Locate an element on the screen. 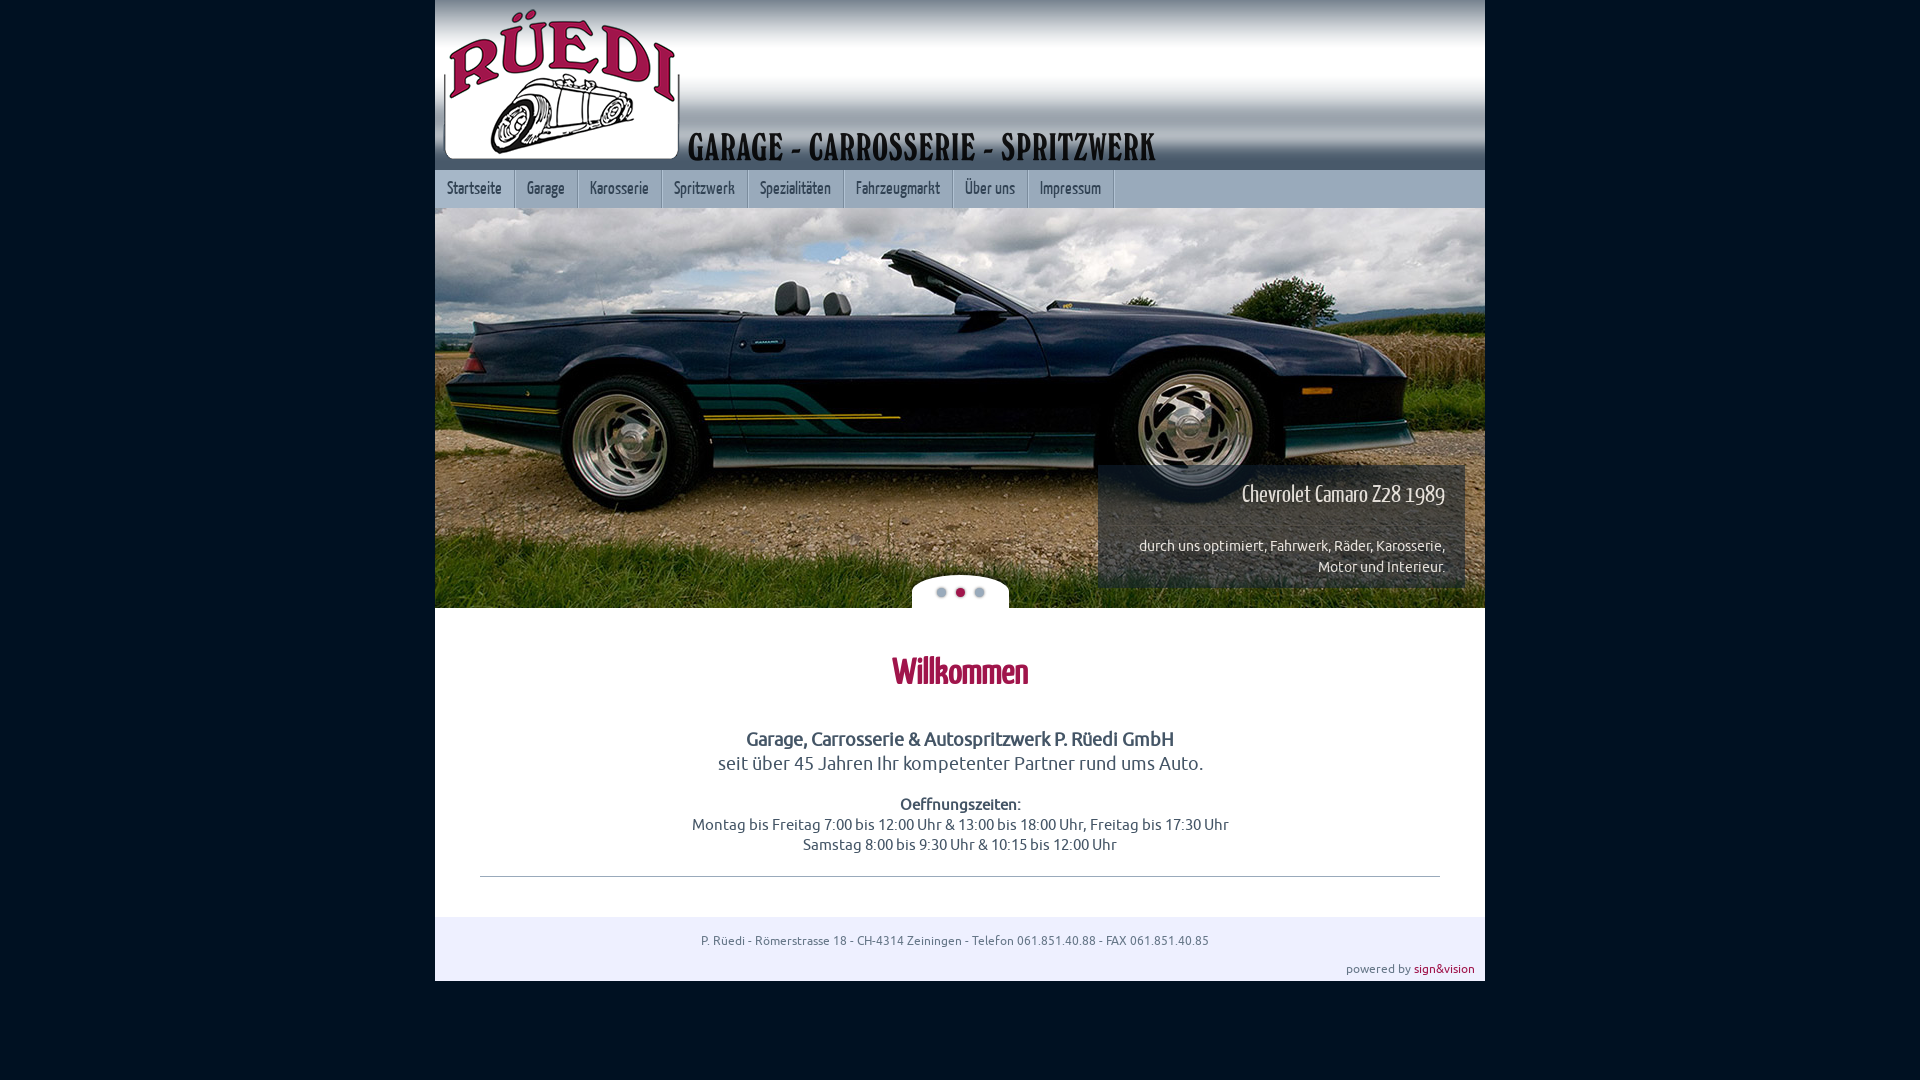 The height and width of the screenshot is (1080, 1920). sign&vision is located at coordinates (1444, 969).